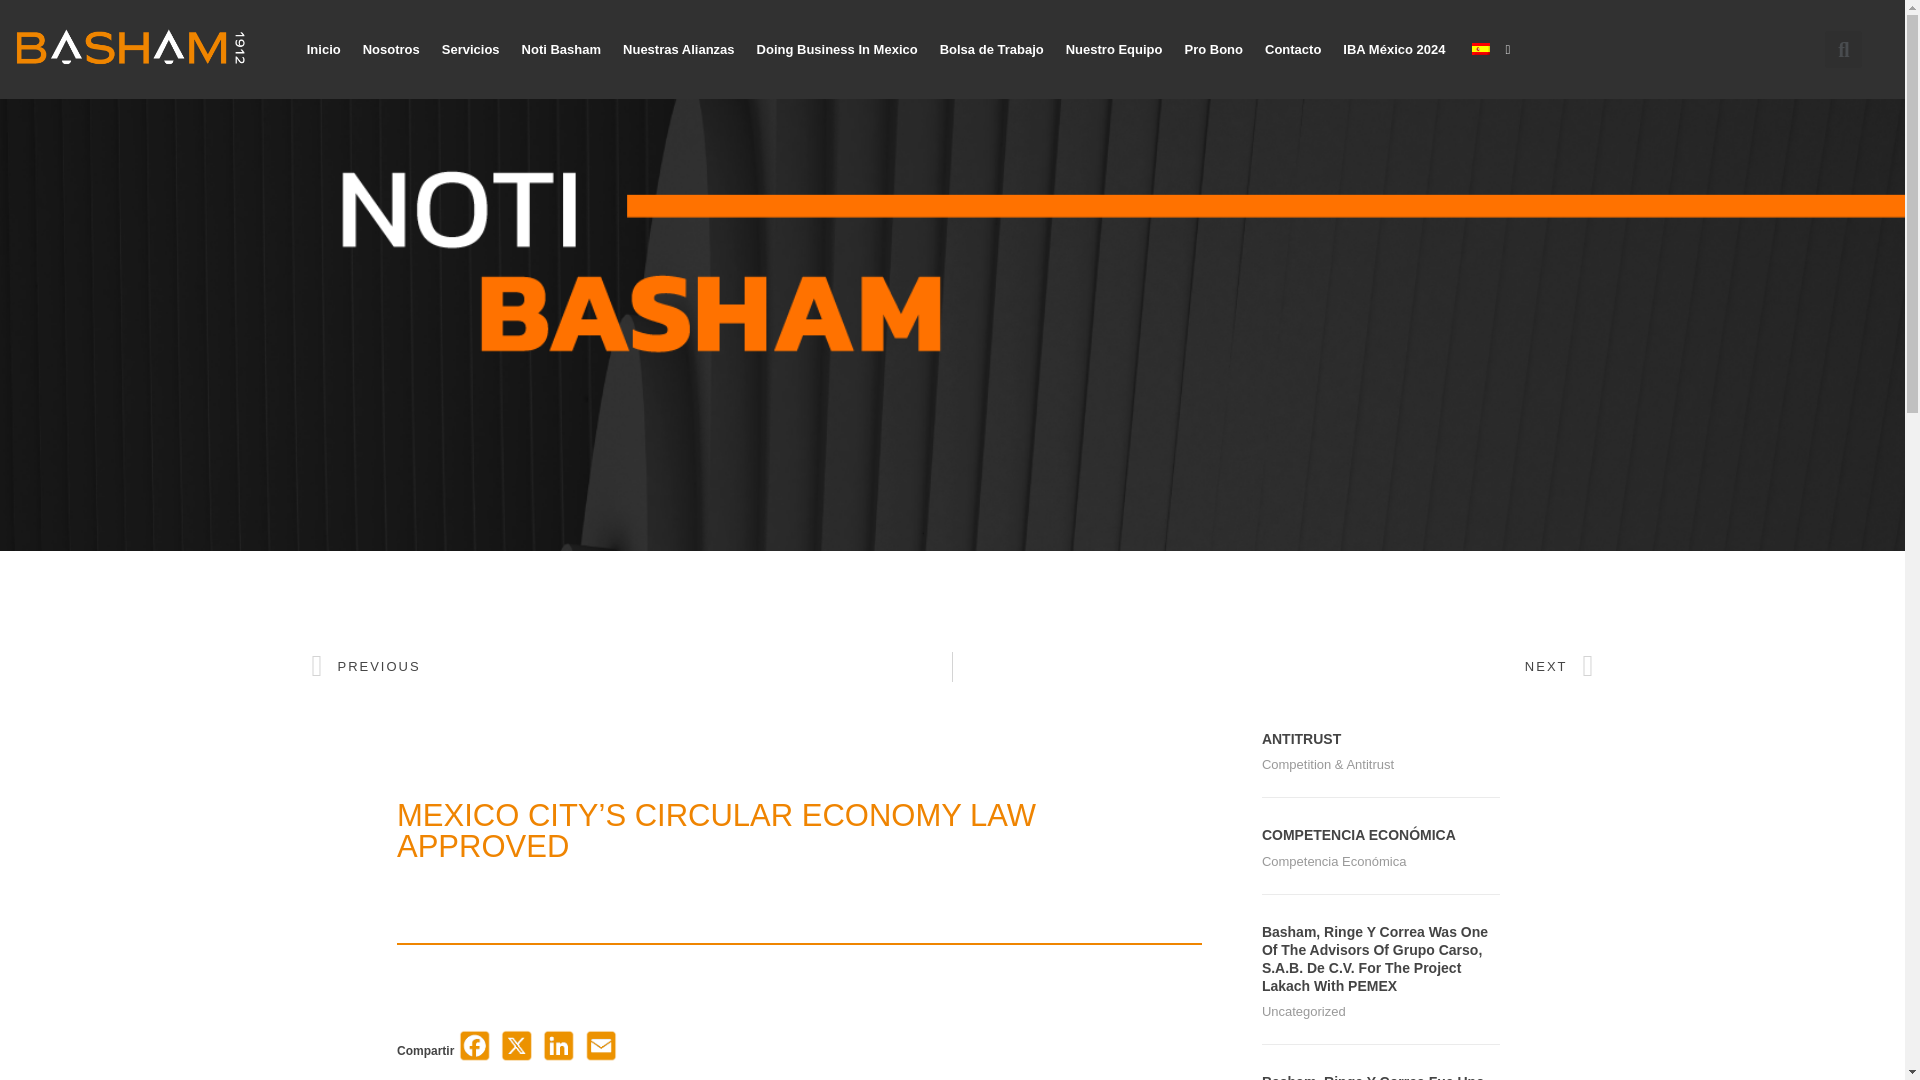 The image size is (1920, 1080). I want to click on Inicio, so click(323, 50).